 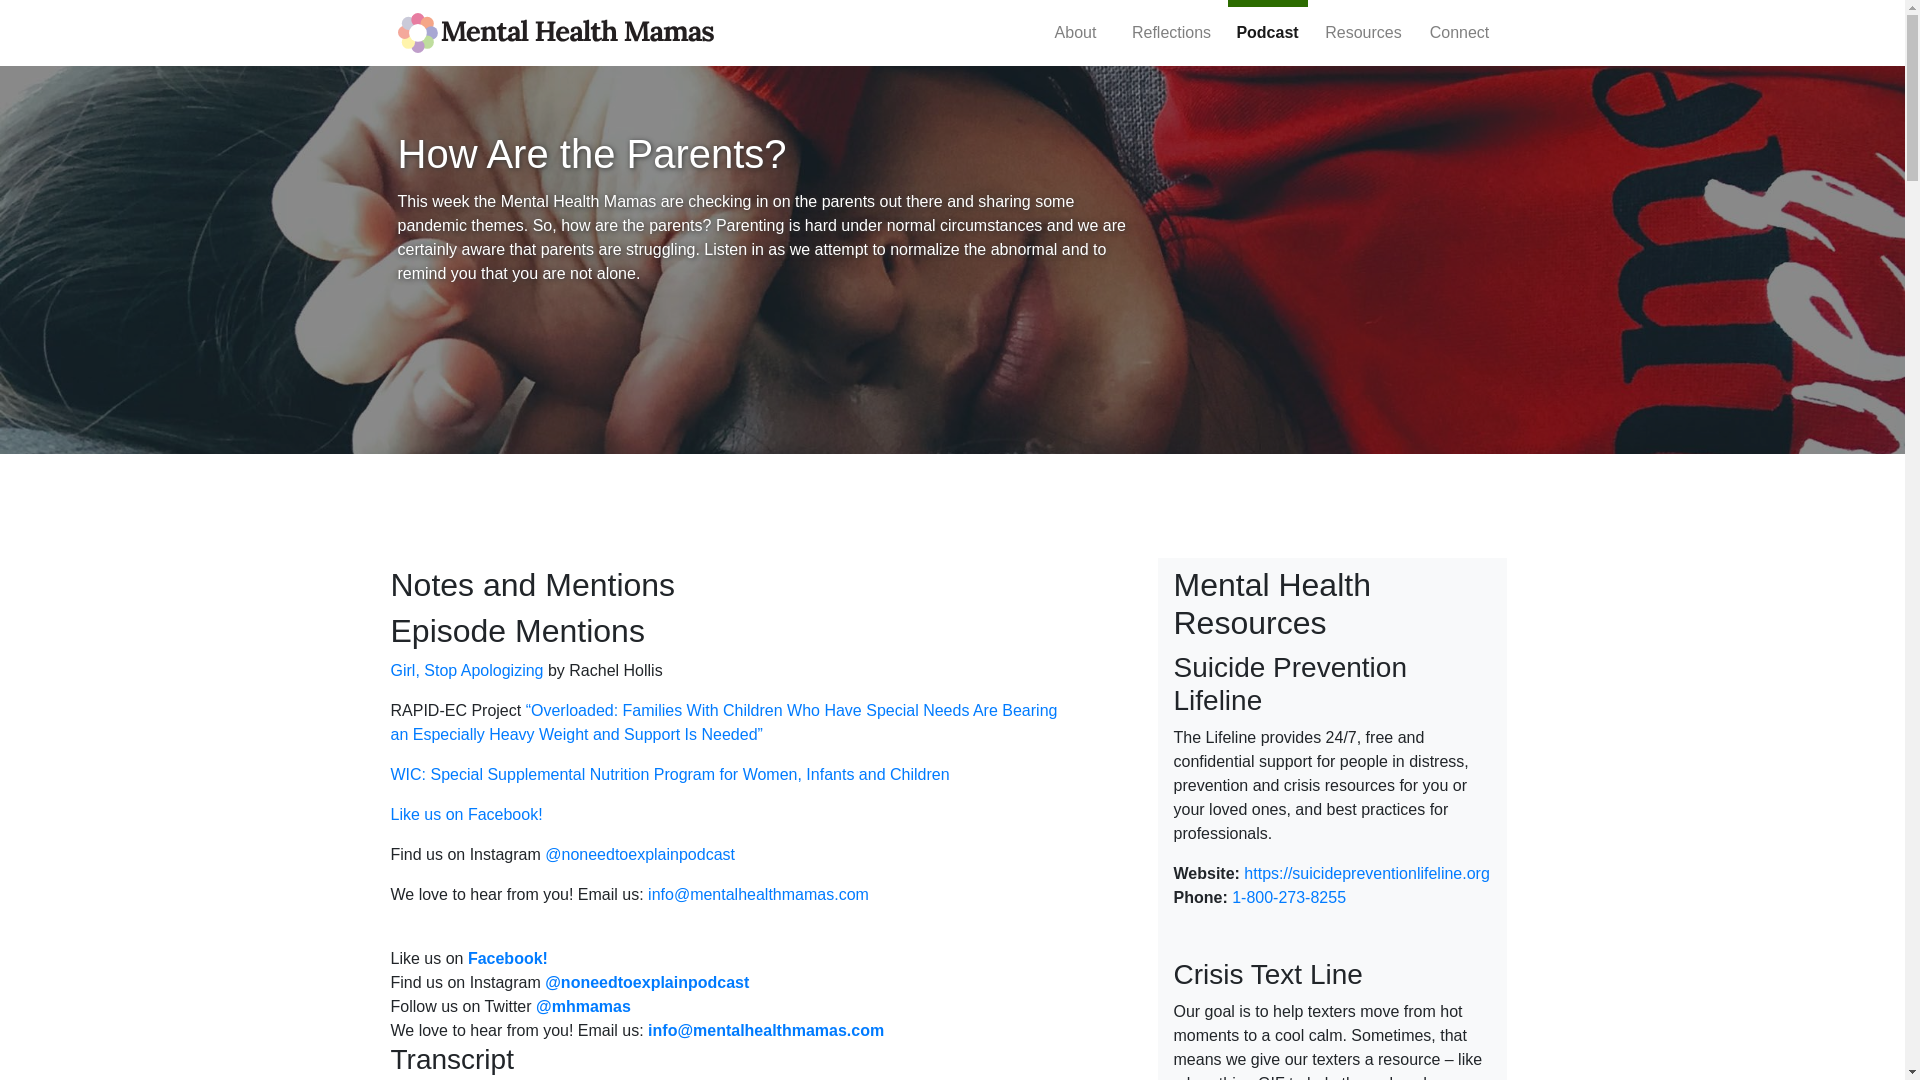 What do you see at coordinates (1075, 32) in the screenshot?
I see `About` at bounding box center [1075, 32].